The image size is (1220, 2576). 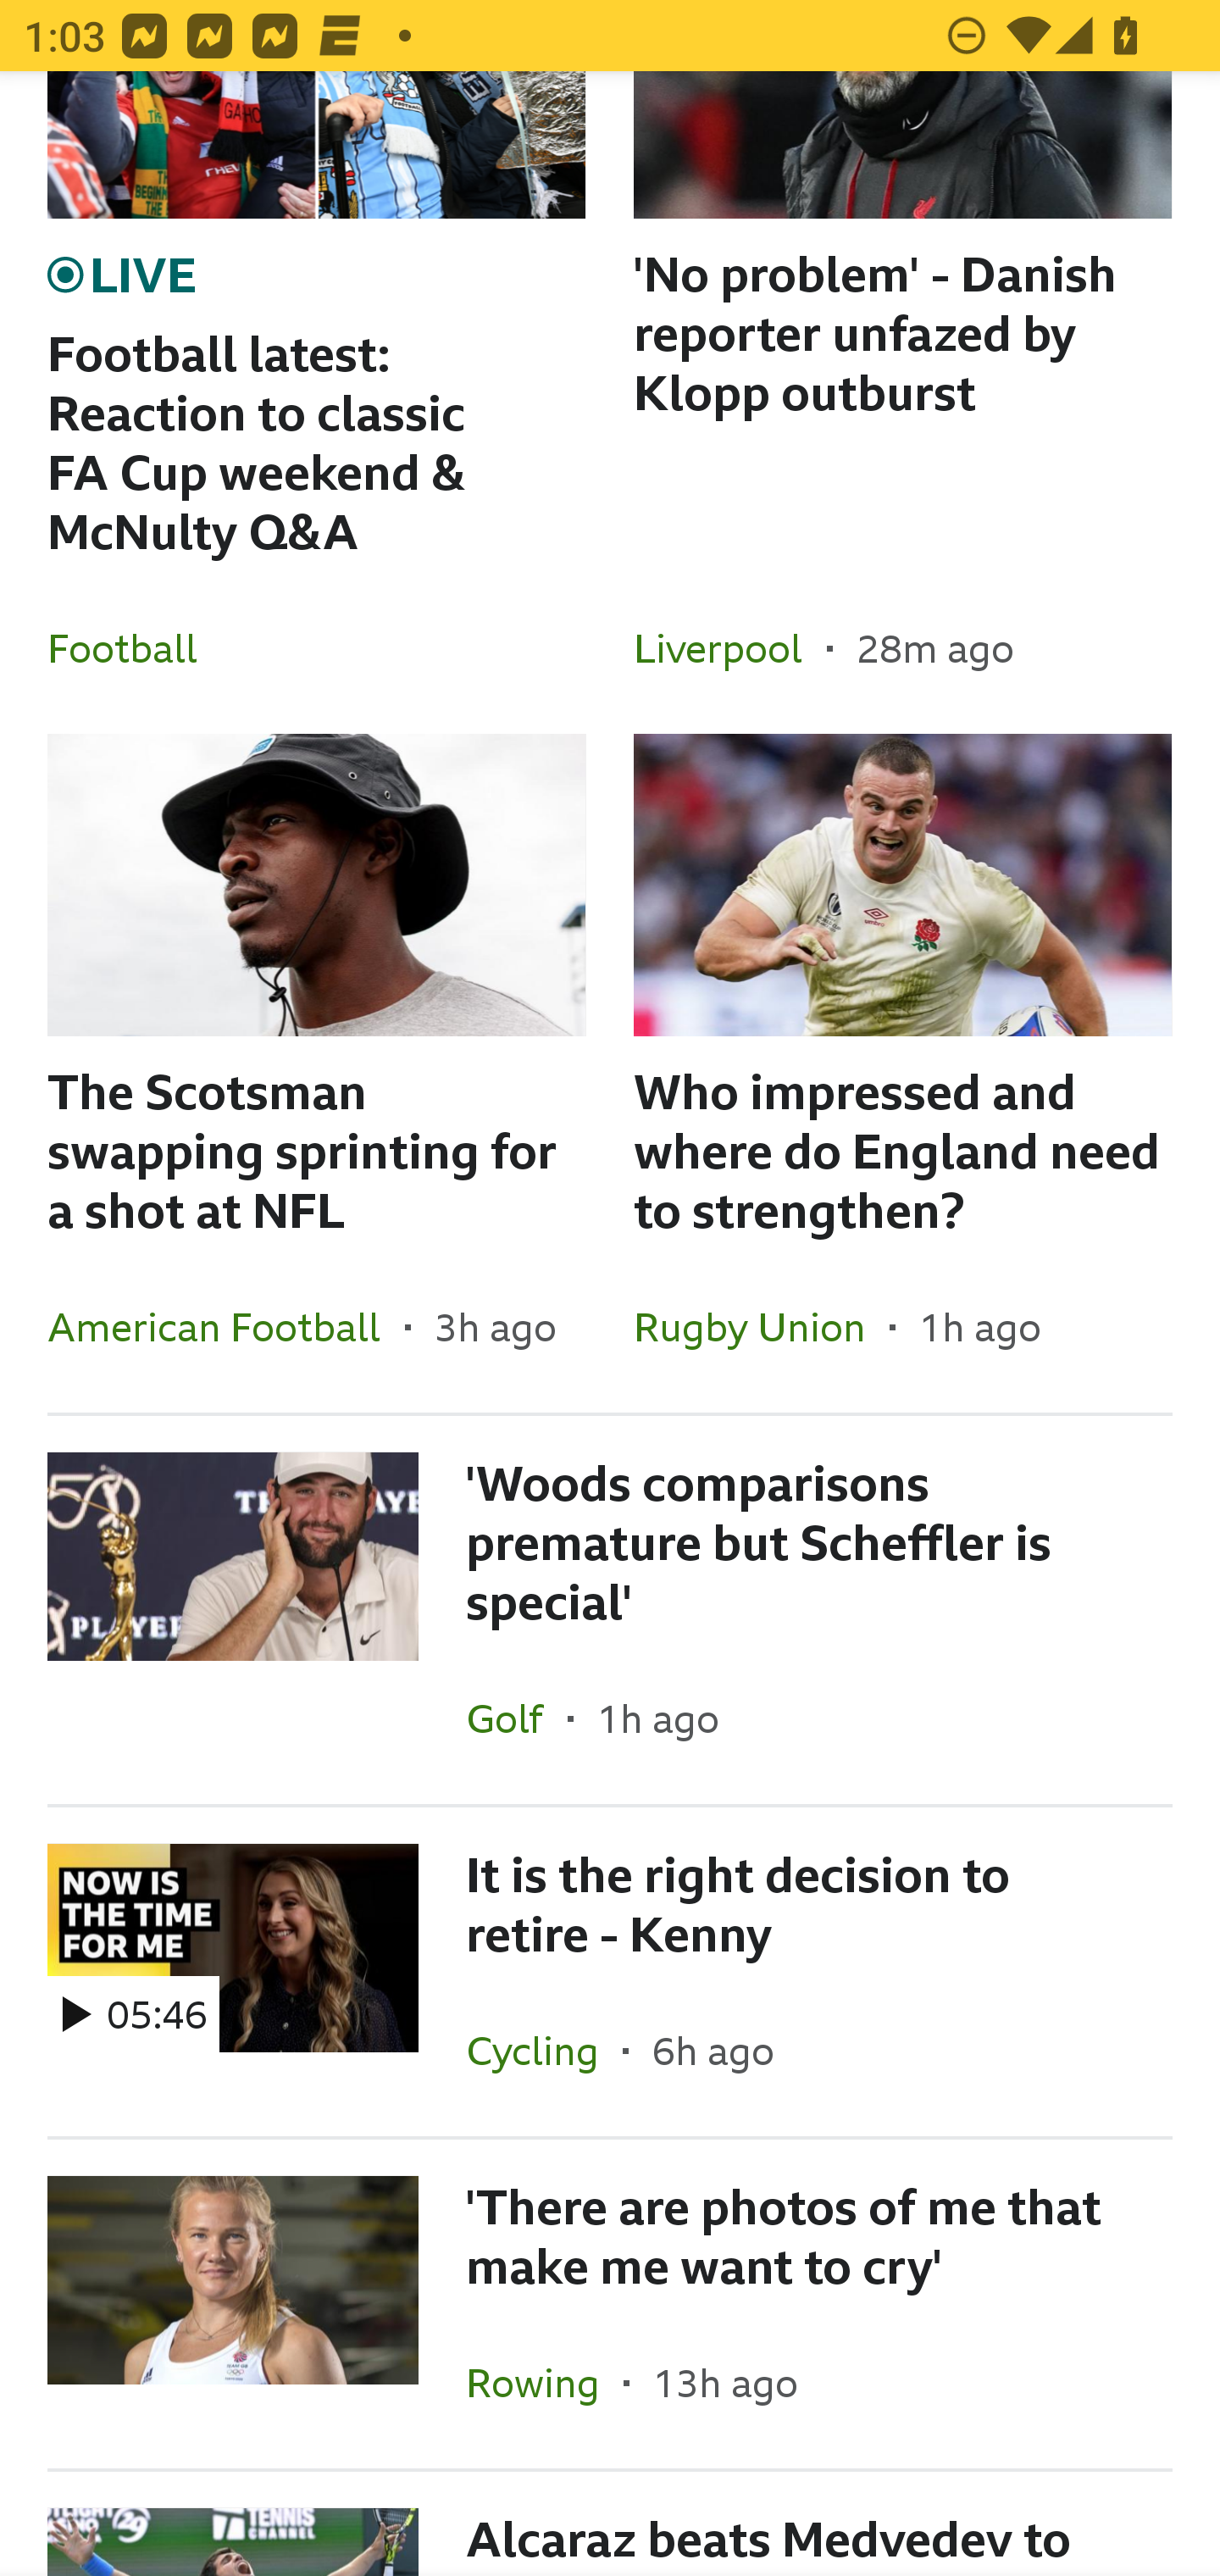 What do you see at coordinates (517, 1718) in the screenshot?
I see `Golf In the section Golf` at bounding box center [517, 1718].